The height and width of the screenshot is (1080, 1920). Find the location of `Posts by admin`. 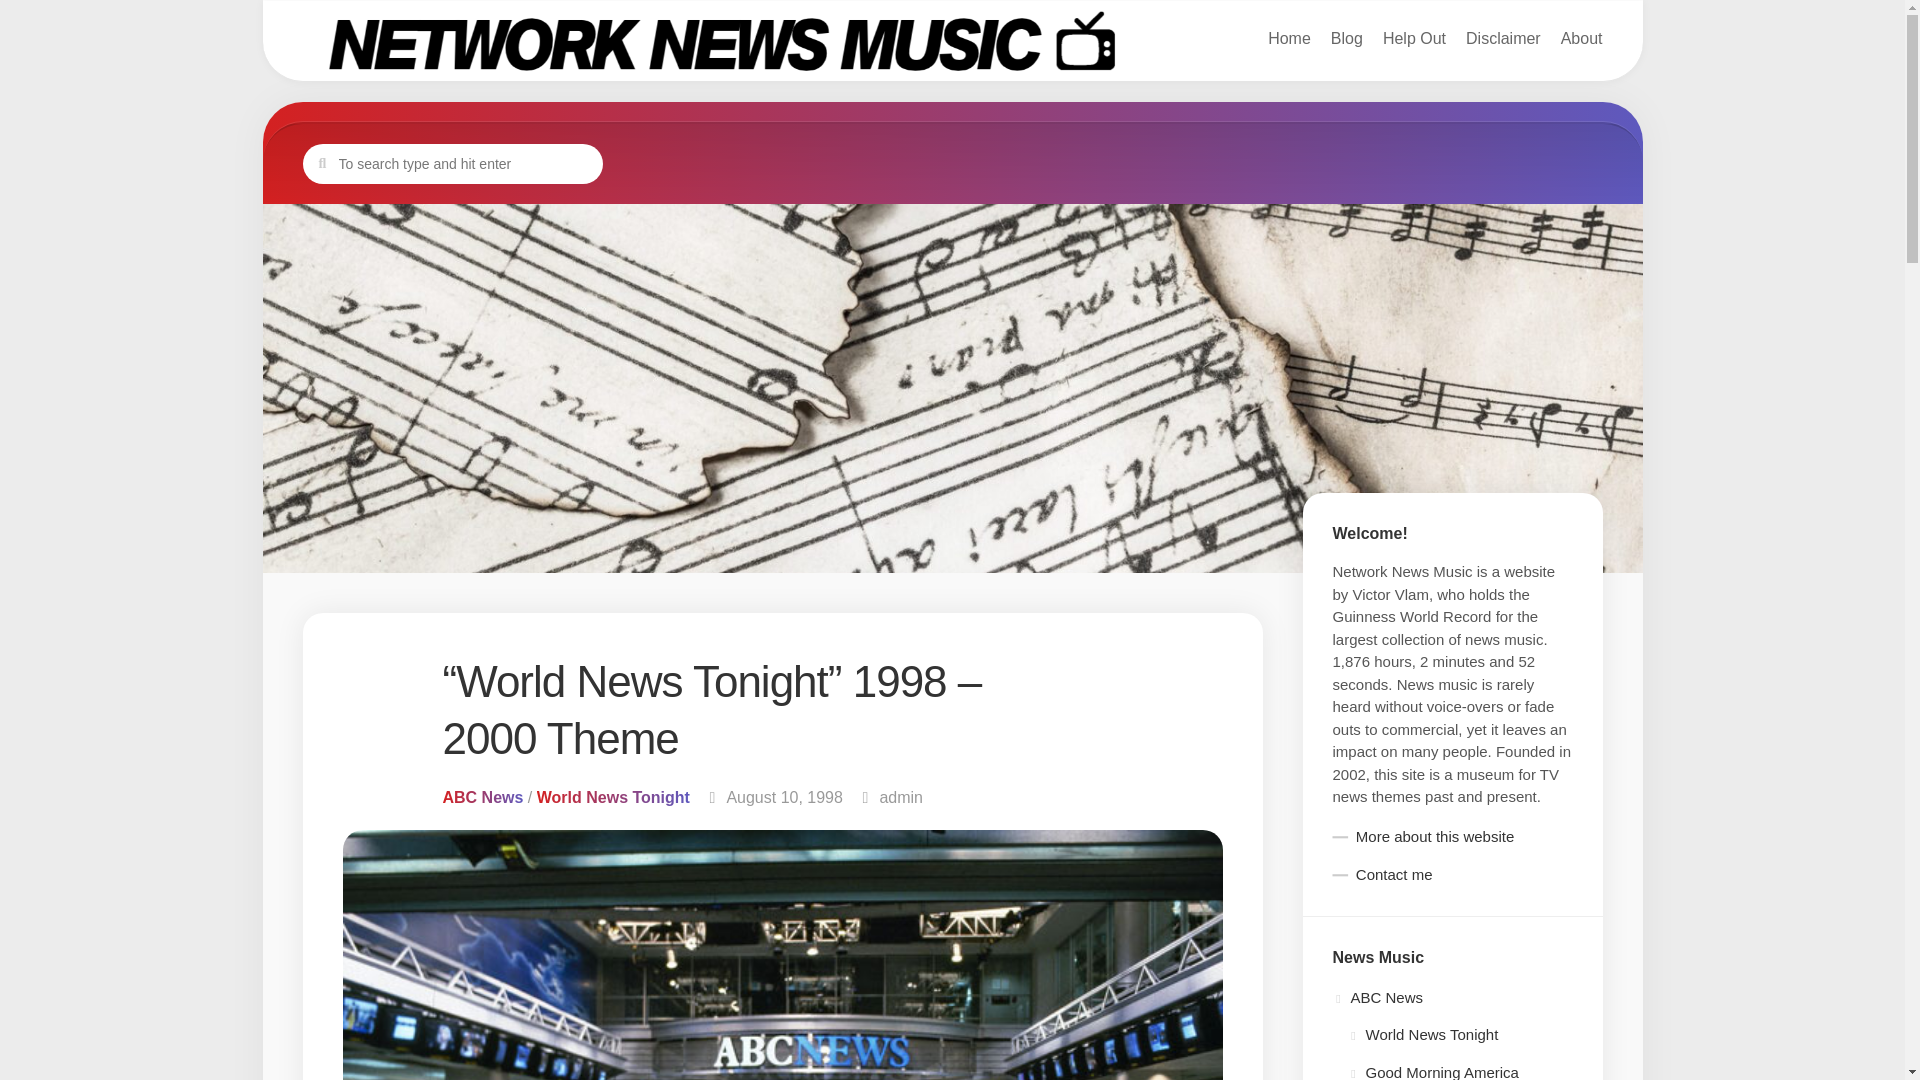

Posts by admin is located at coordinates (452, 163).